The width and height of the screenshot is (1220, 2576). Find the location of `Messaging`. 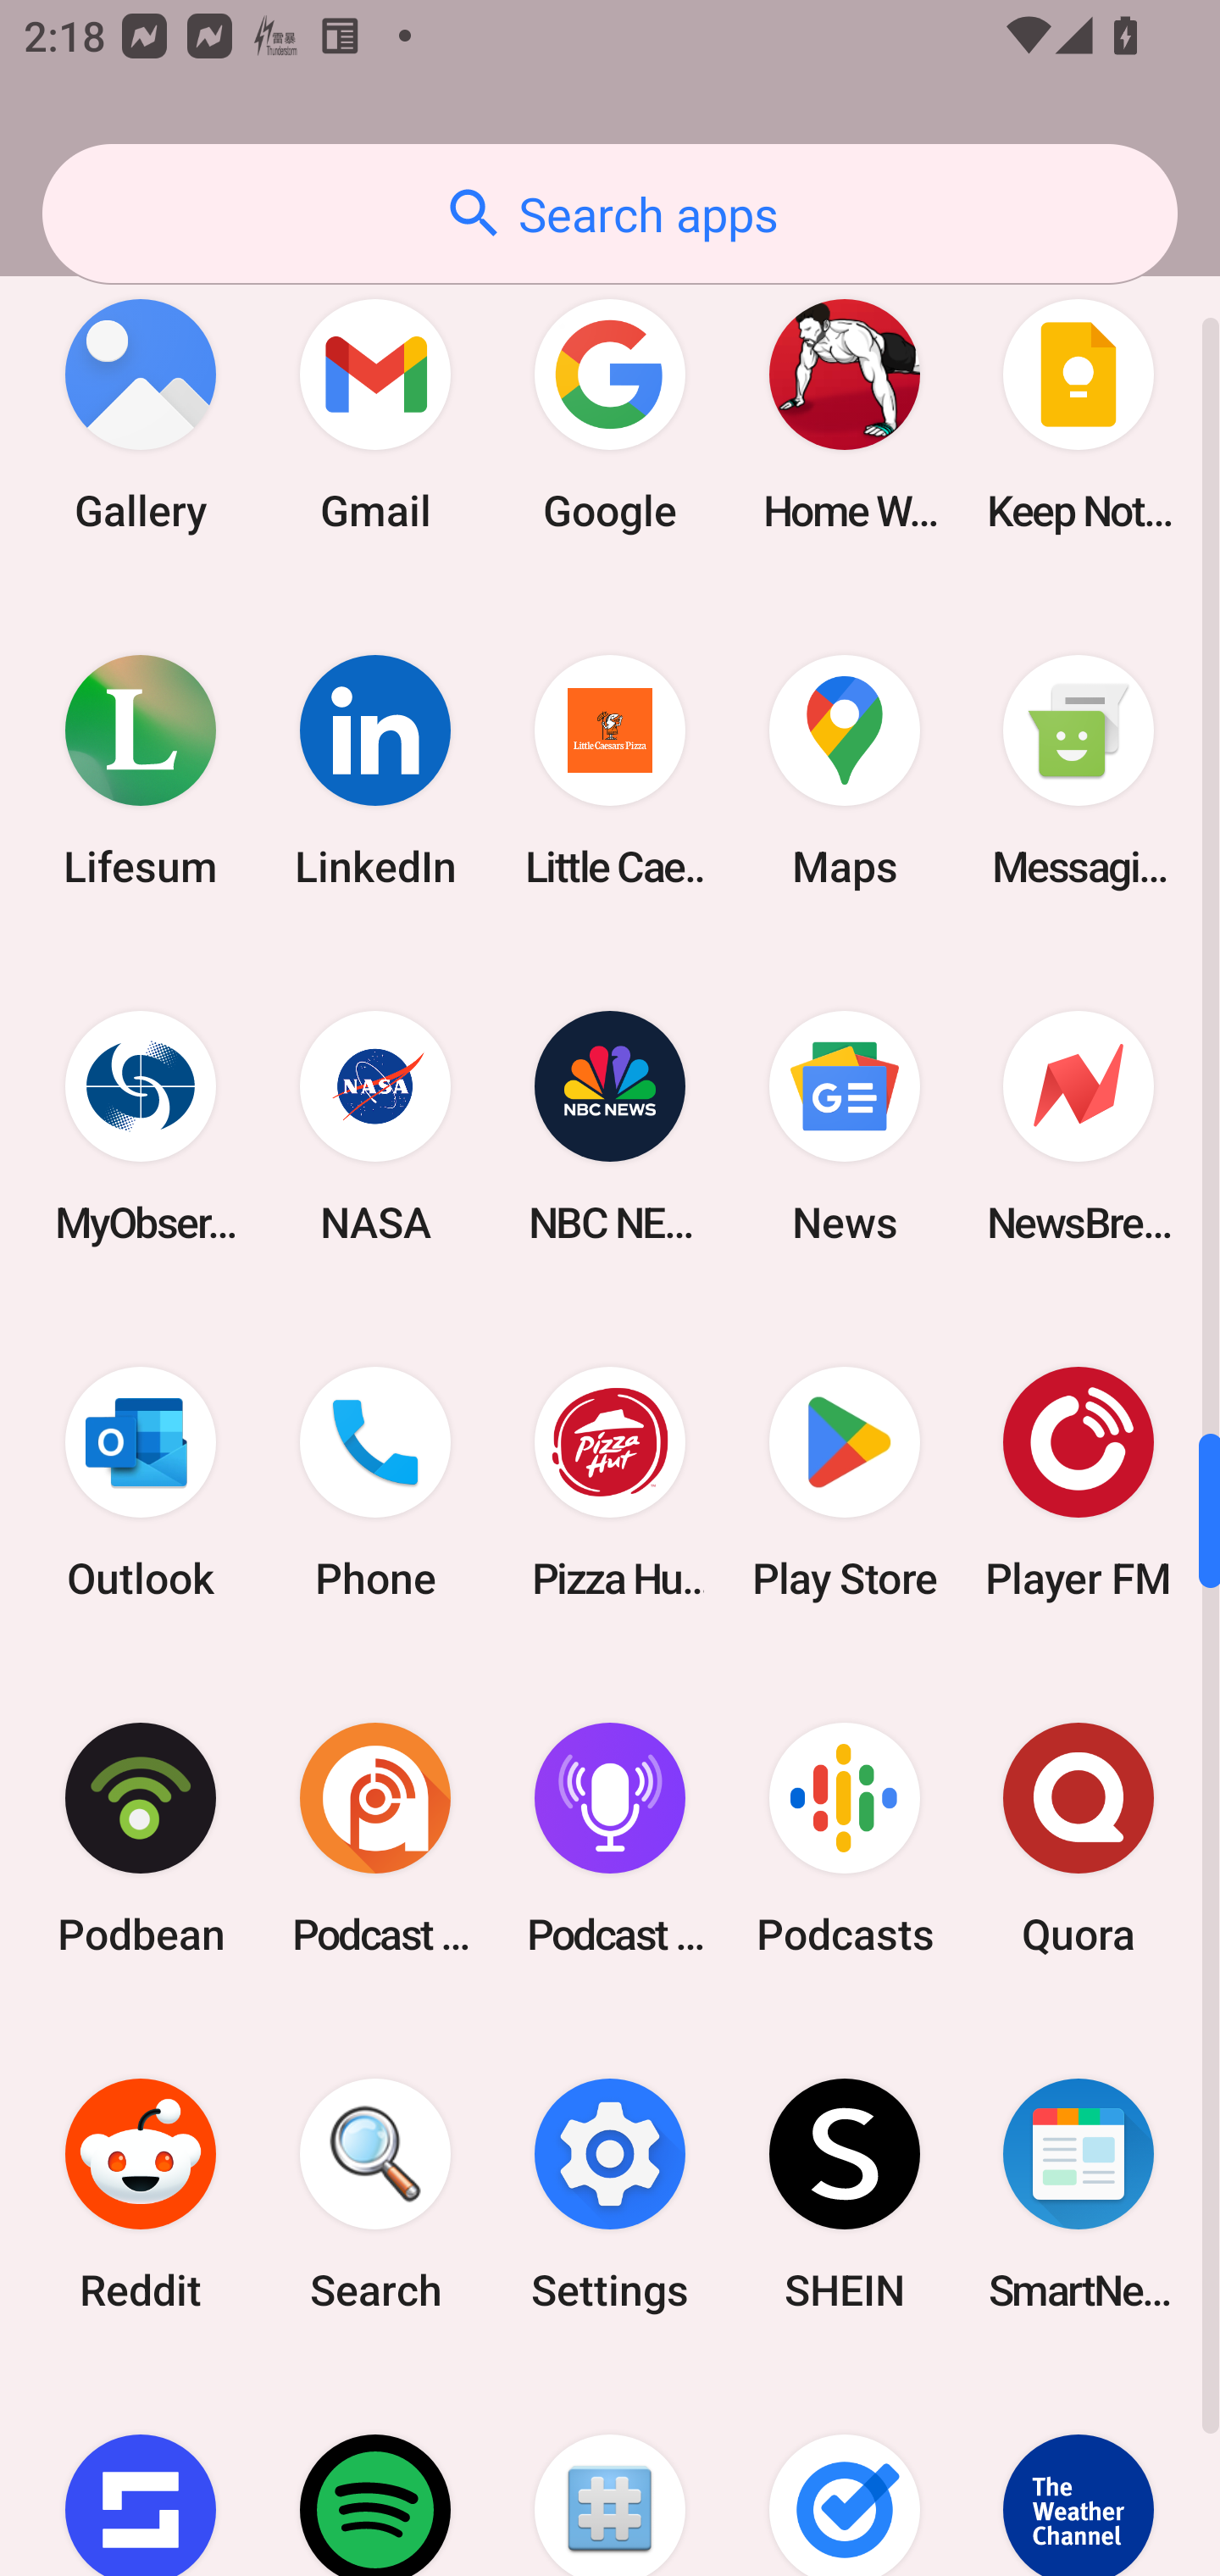

Messaging is located at coordinates (1079, 769).